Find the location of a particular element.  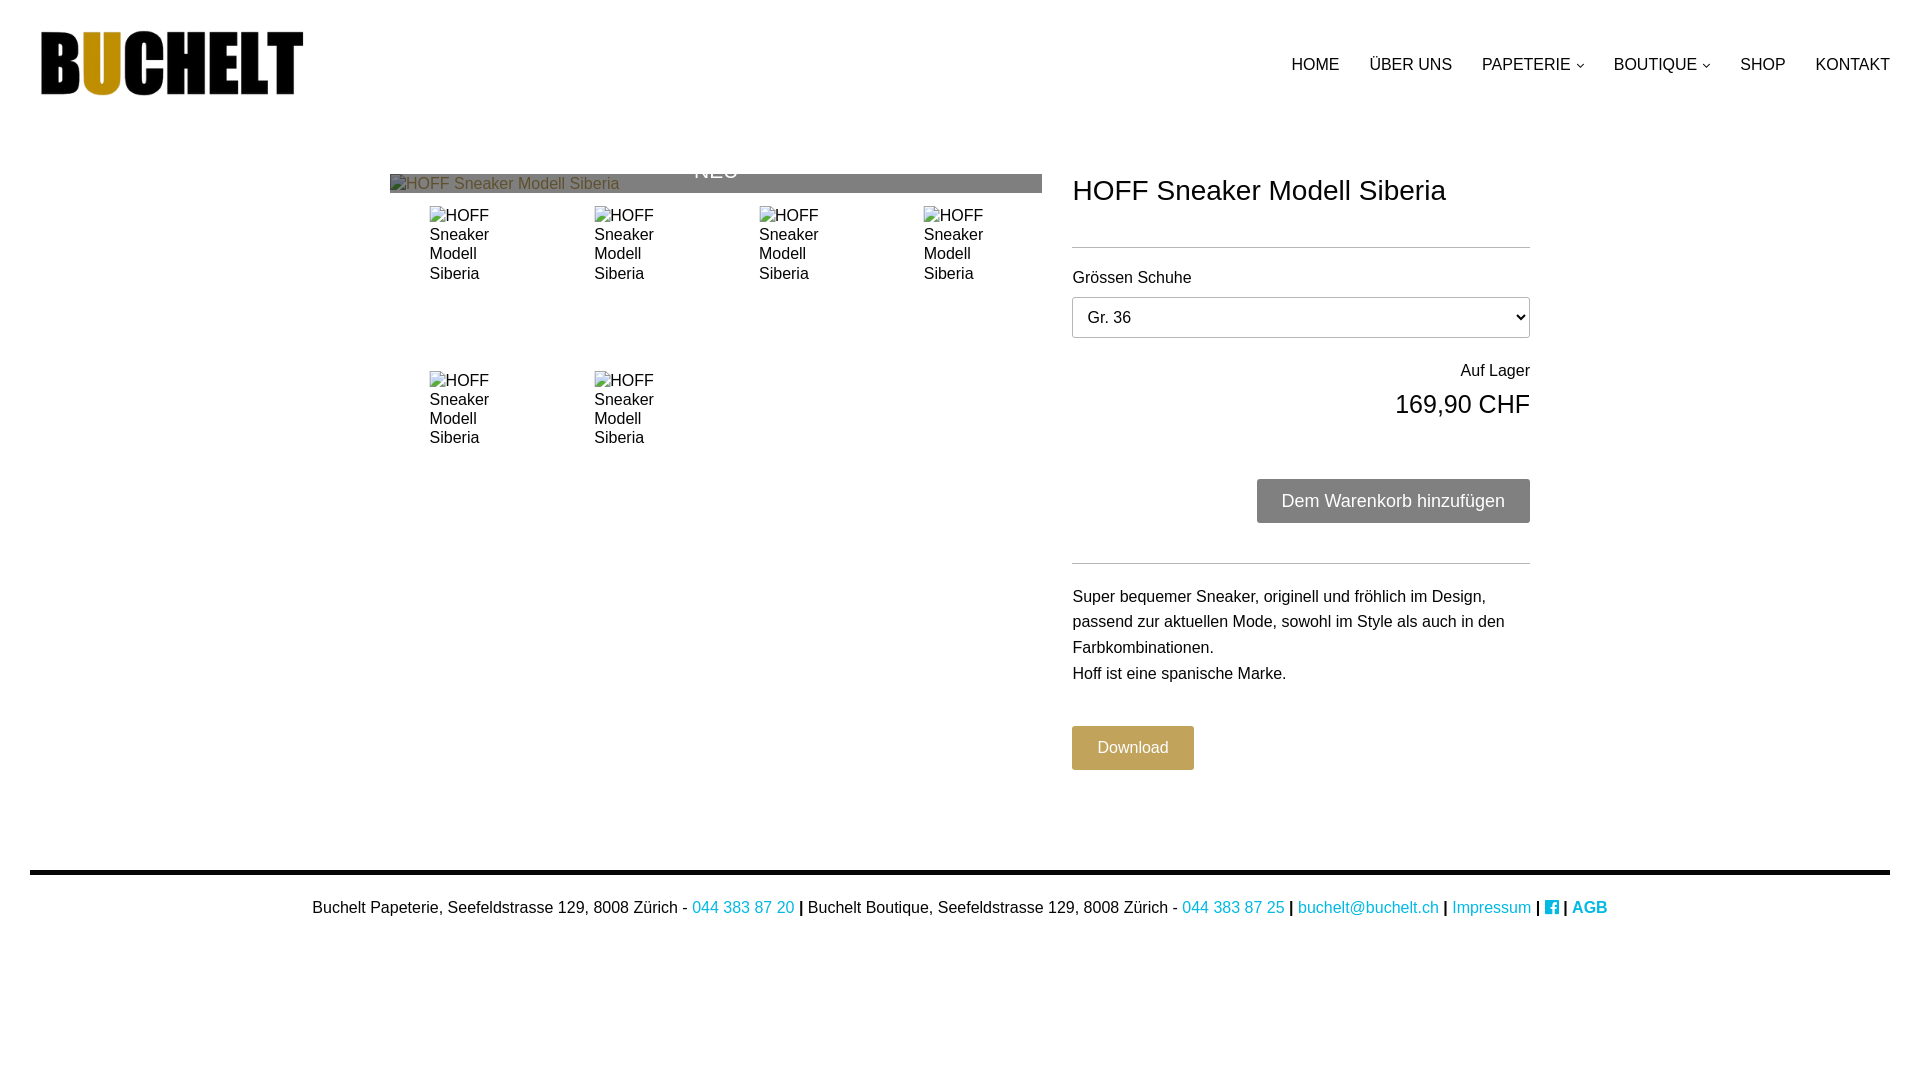

HOME is located at coordinates (1315, 64).